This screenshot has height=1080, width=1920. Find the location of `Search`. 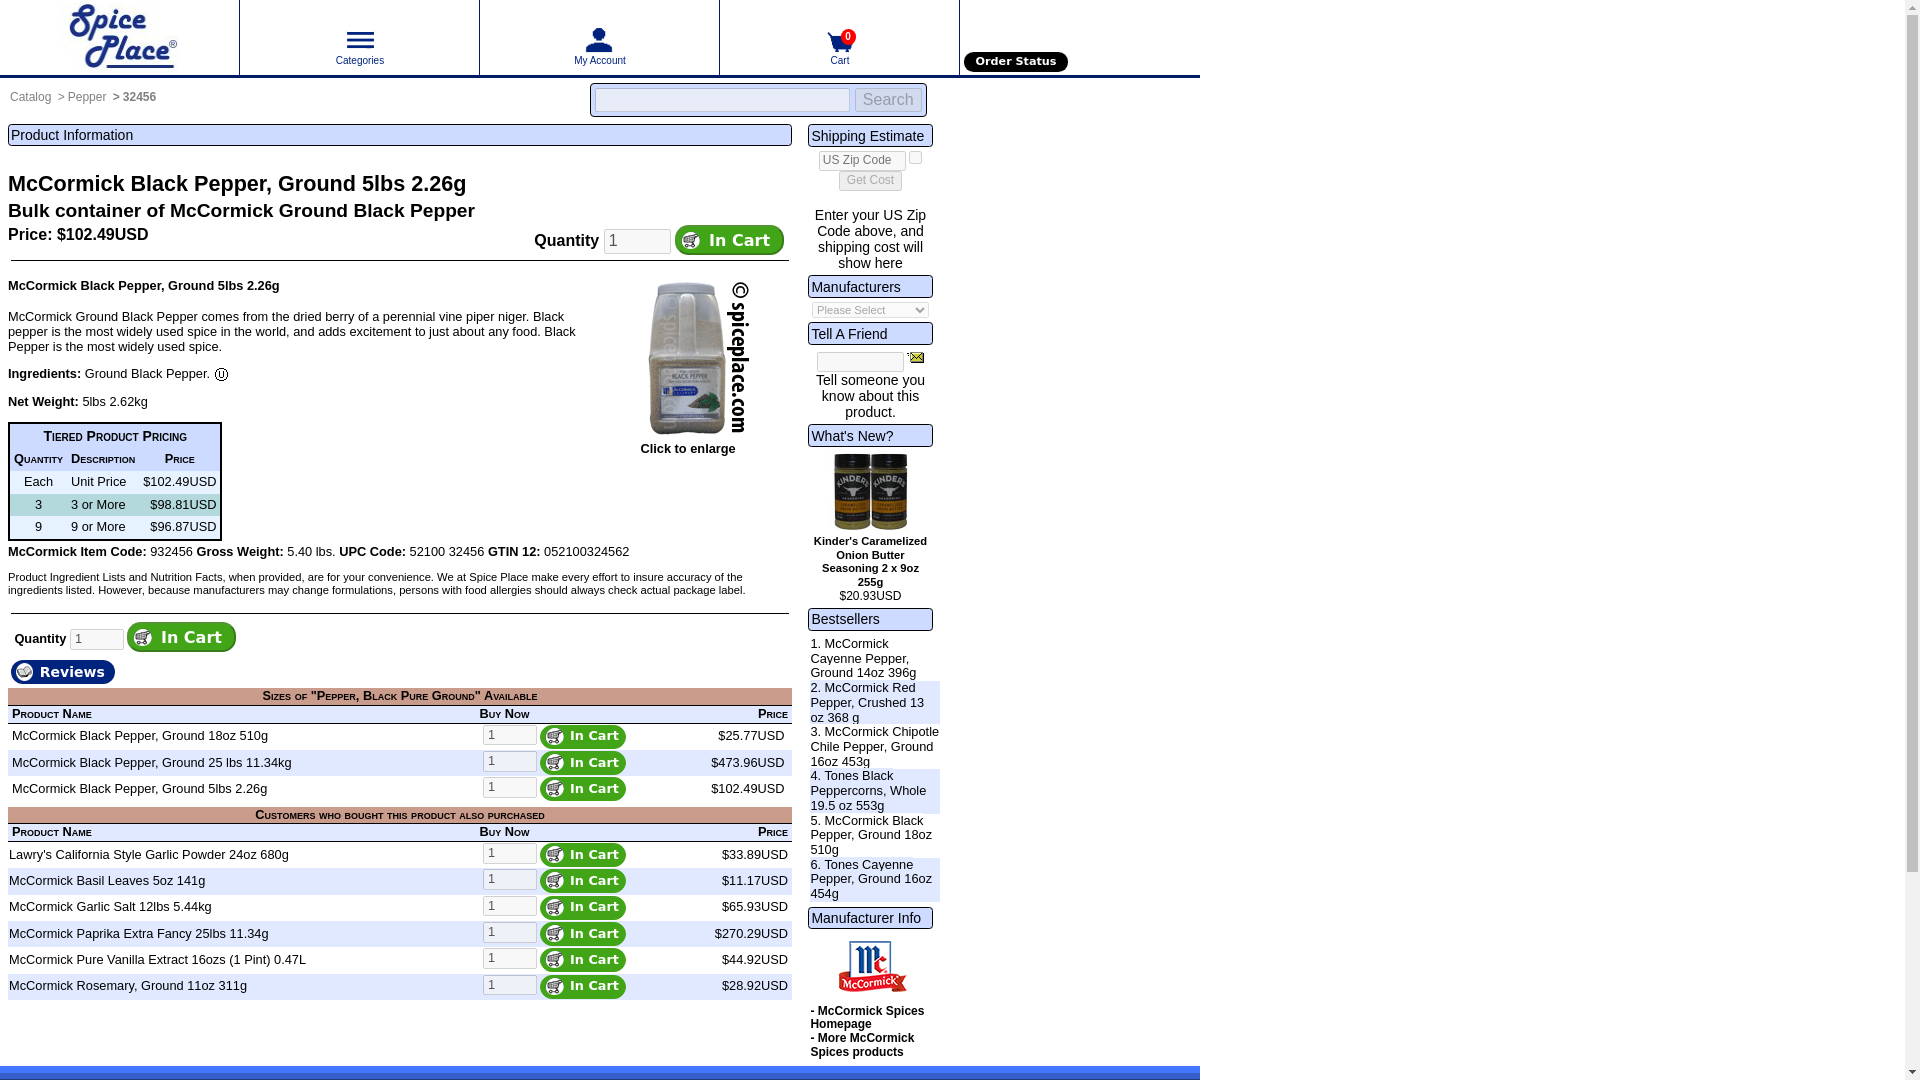

Search is located at coordinates (888, 100).